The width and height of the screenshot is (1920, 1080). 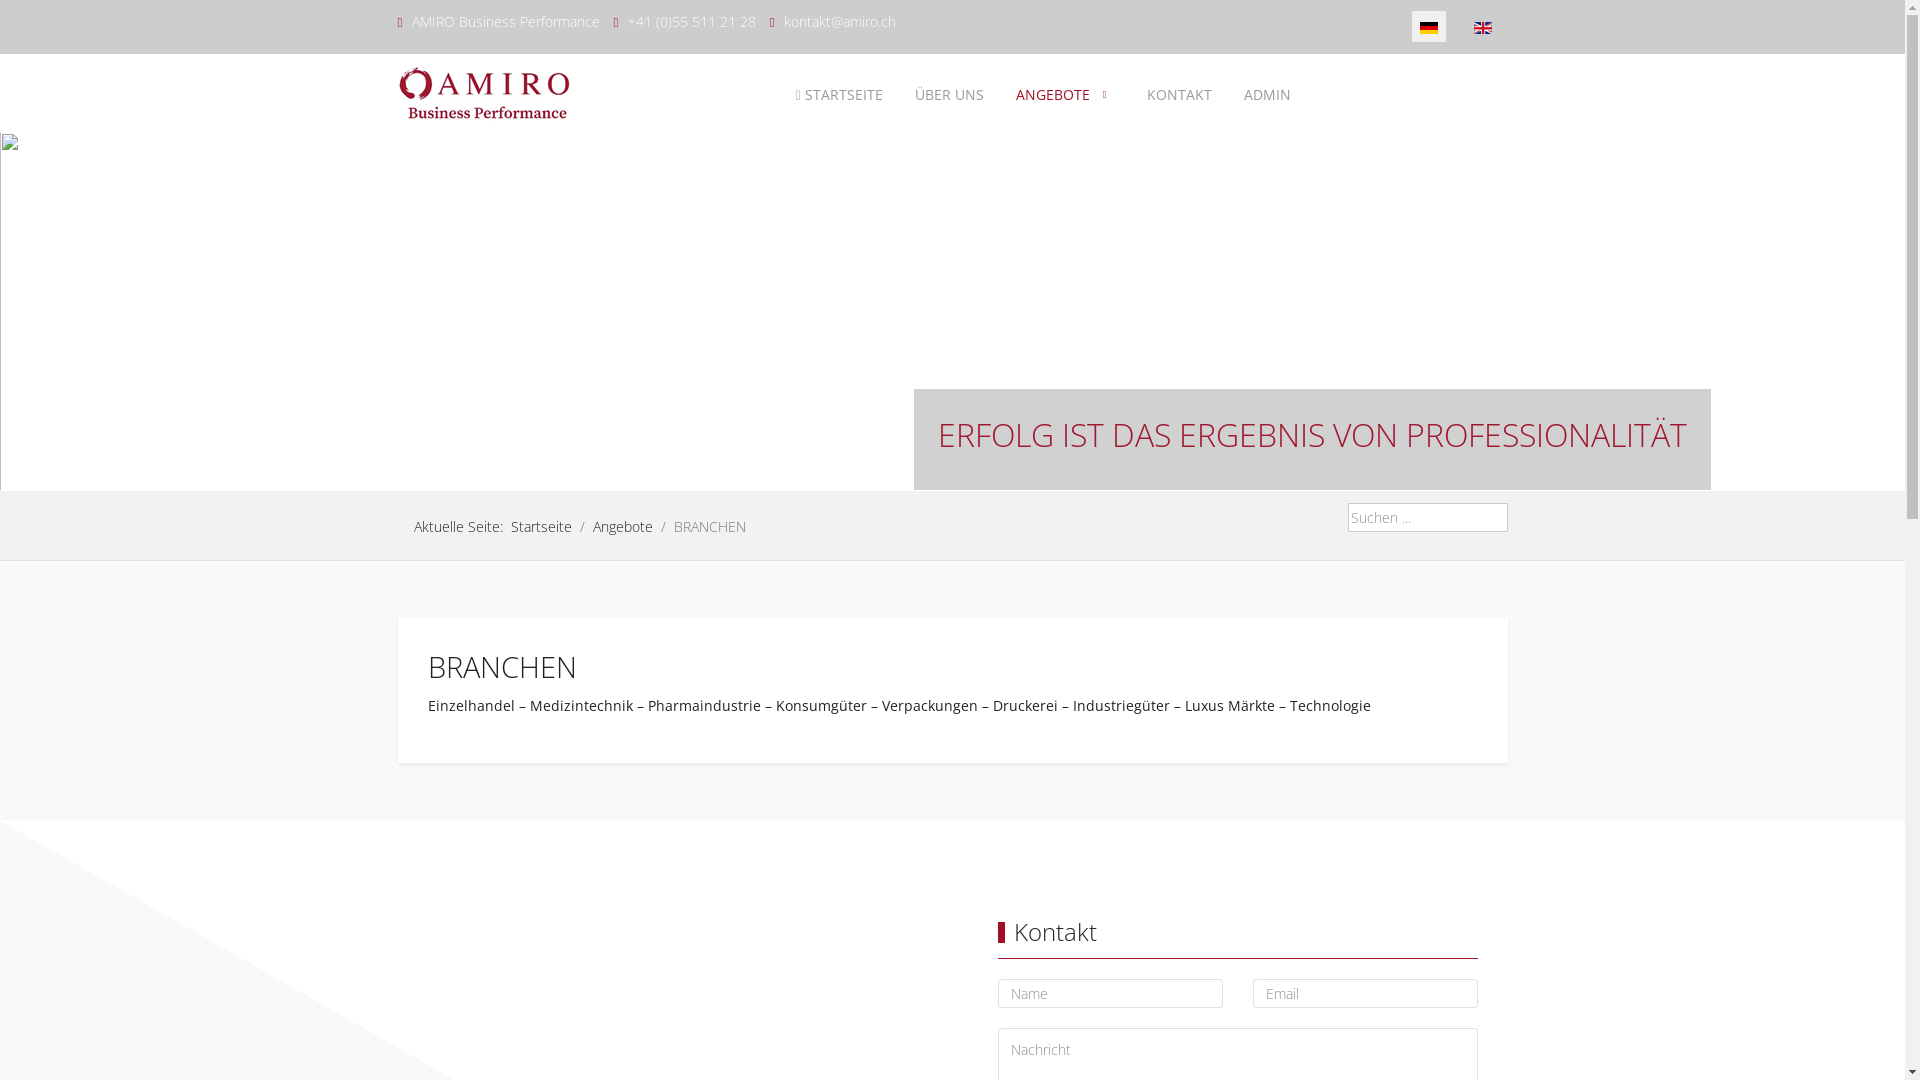 What do you see at coordinates (622, 526) in the screenshot?
I see `Angebote` at bounding box center [622, 526].